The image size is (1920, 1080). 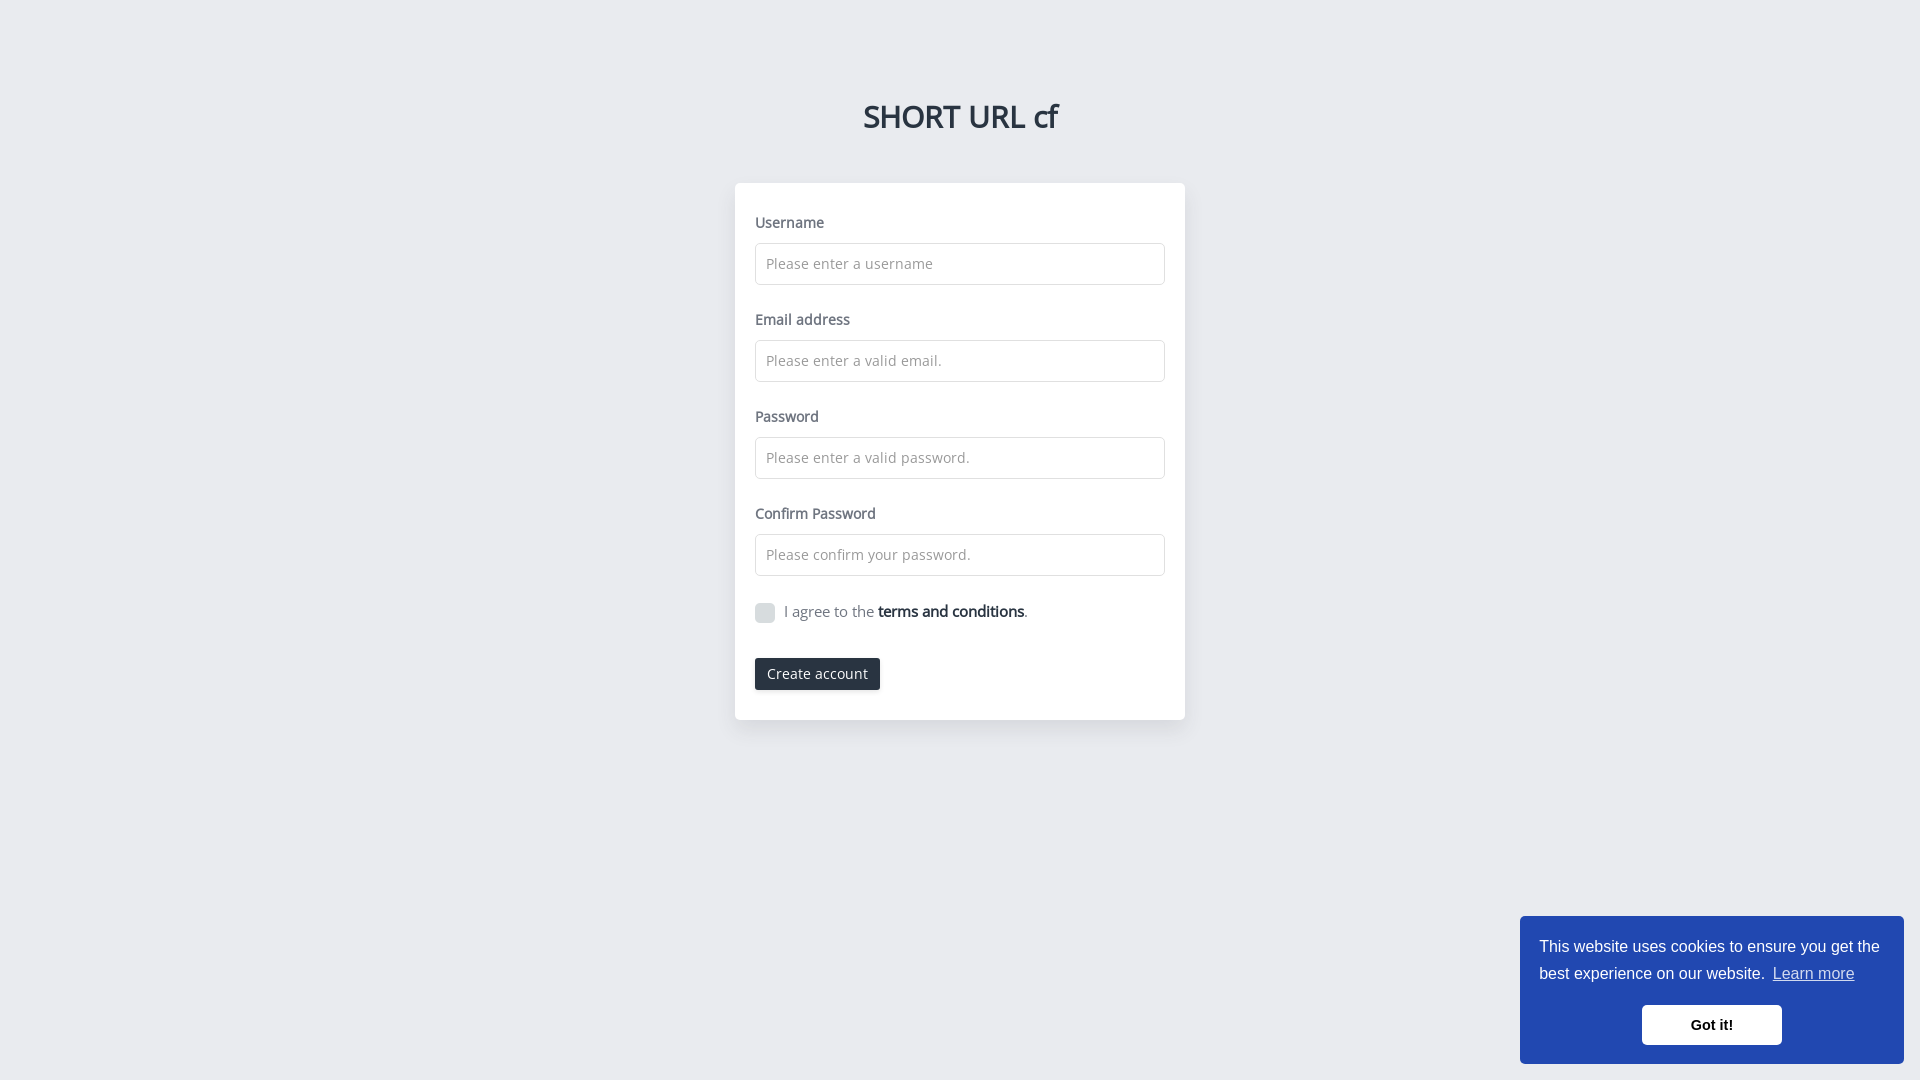 I want to click on Create account, so click(x=818, y=674).